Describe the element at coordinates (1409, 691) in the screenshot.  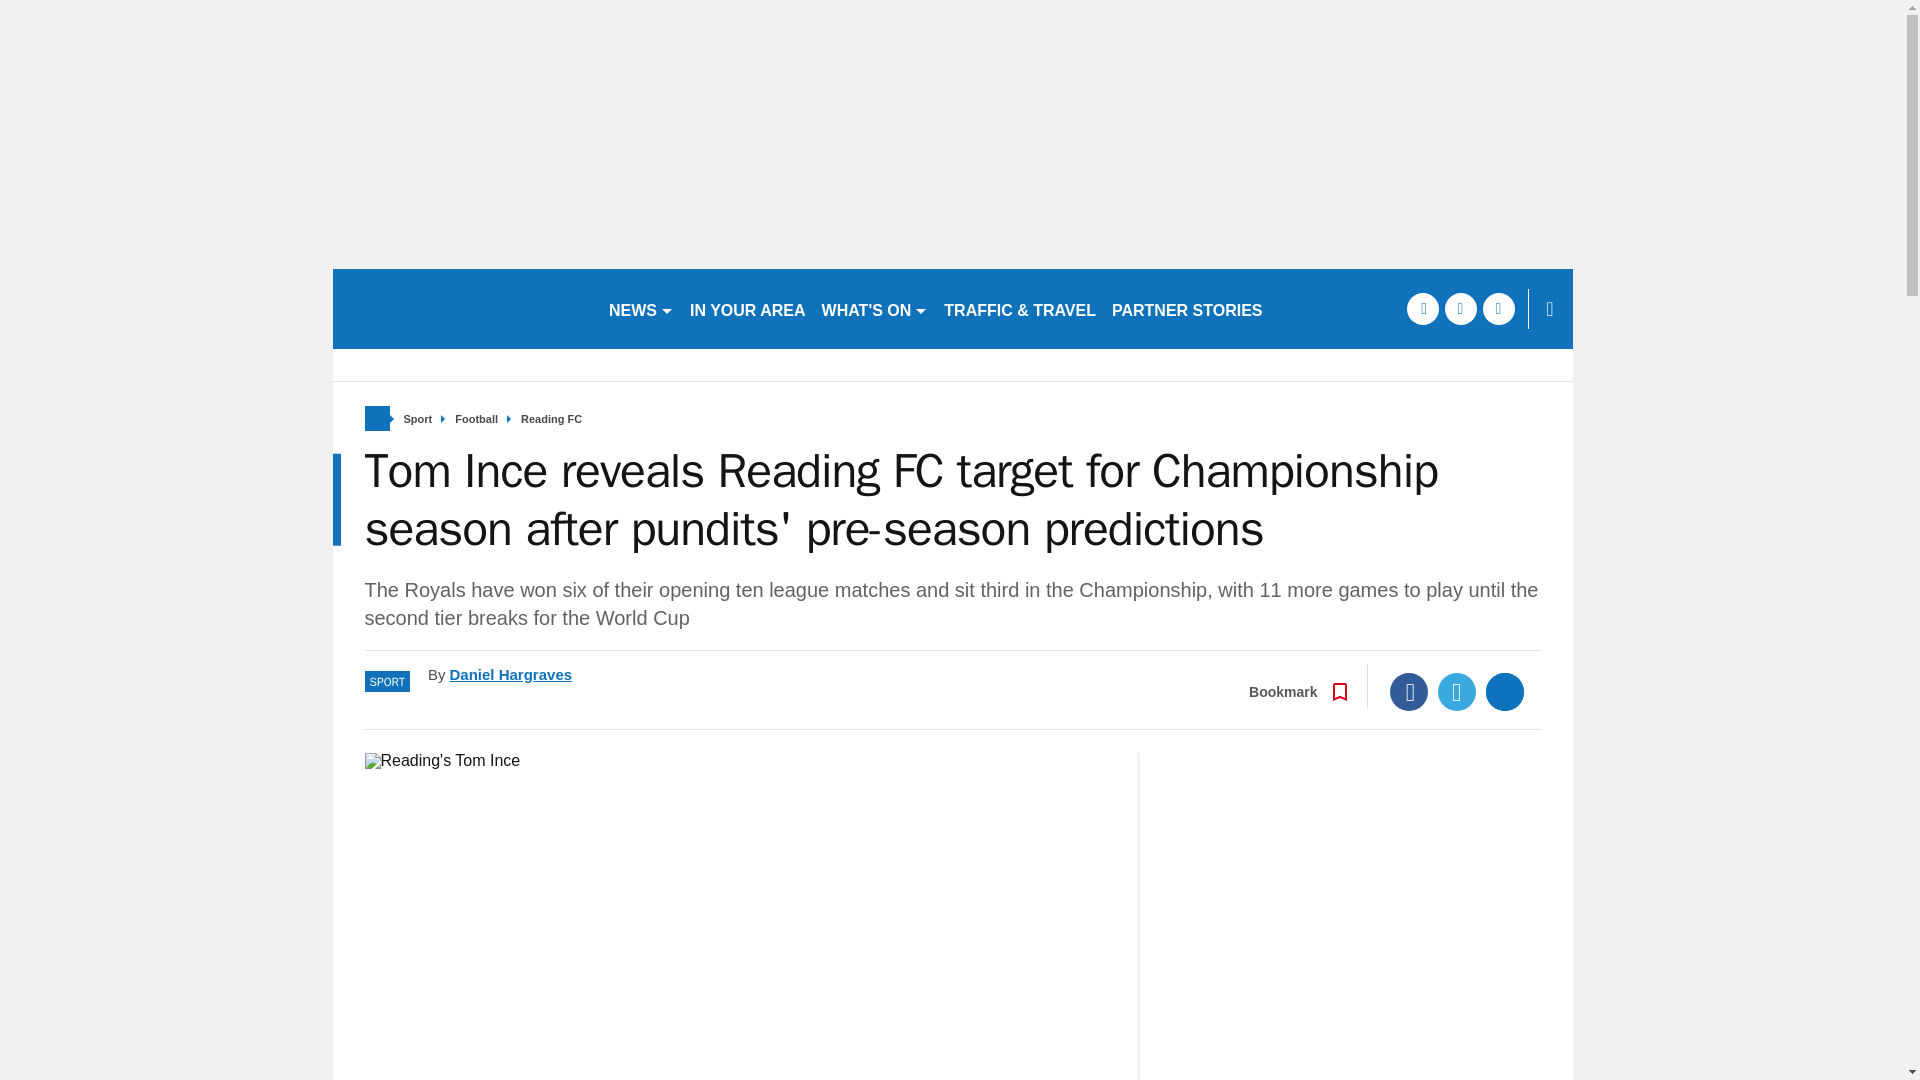
I see `Facebook` at that location.